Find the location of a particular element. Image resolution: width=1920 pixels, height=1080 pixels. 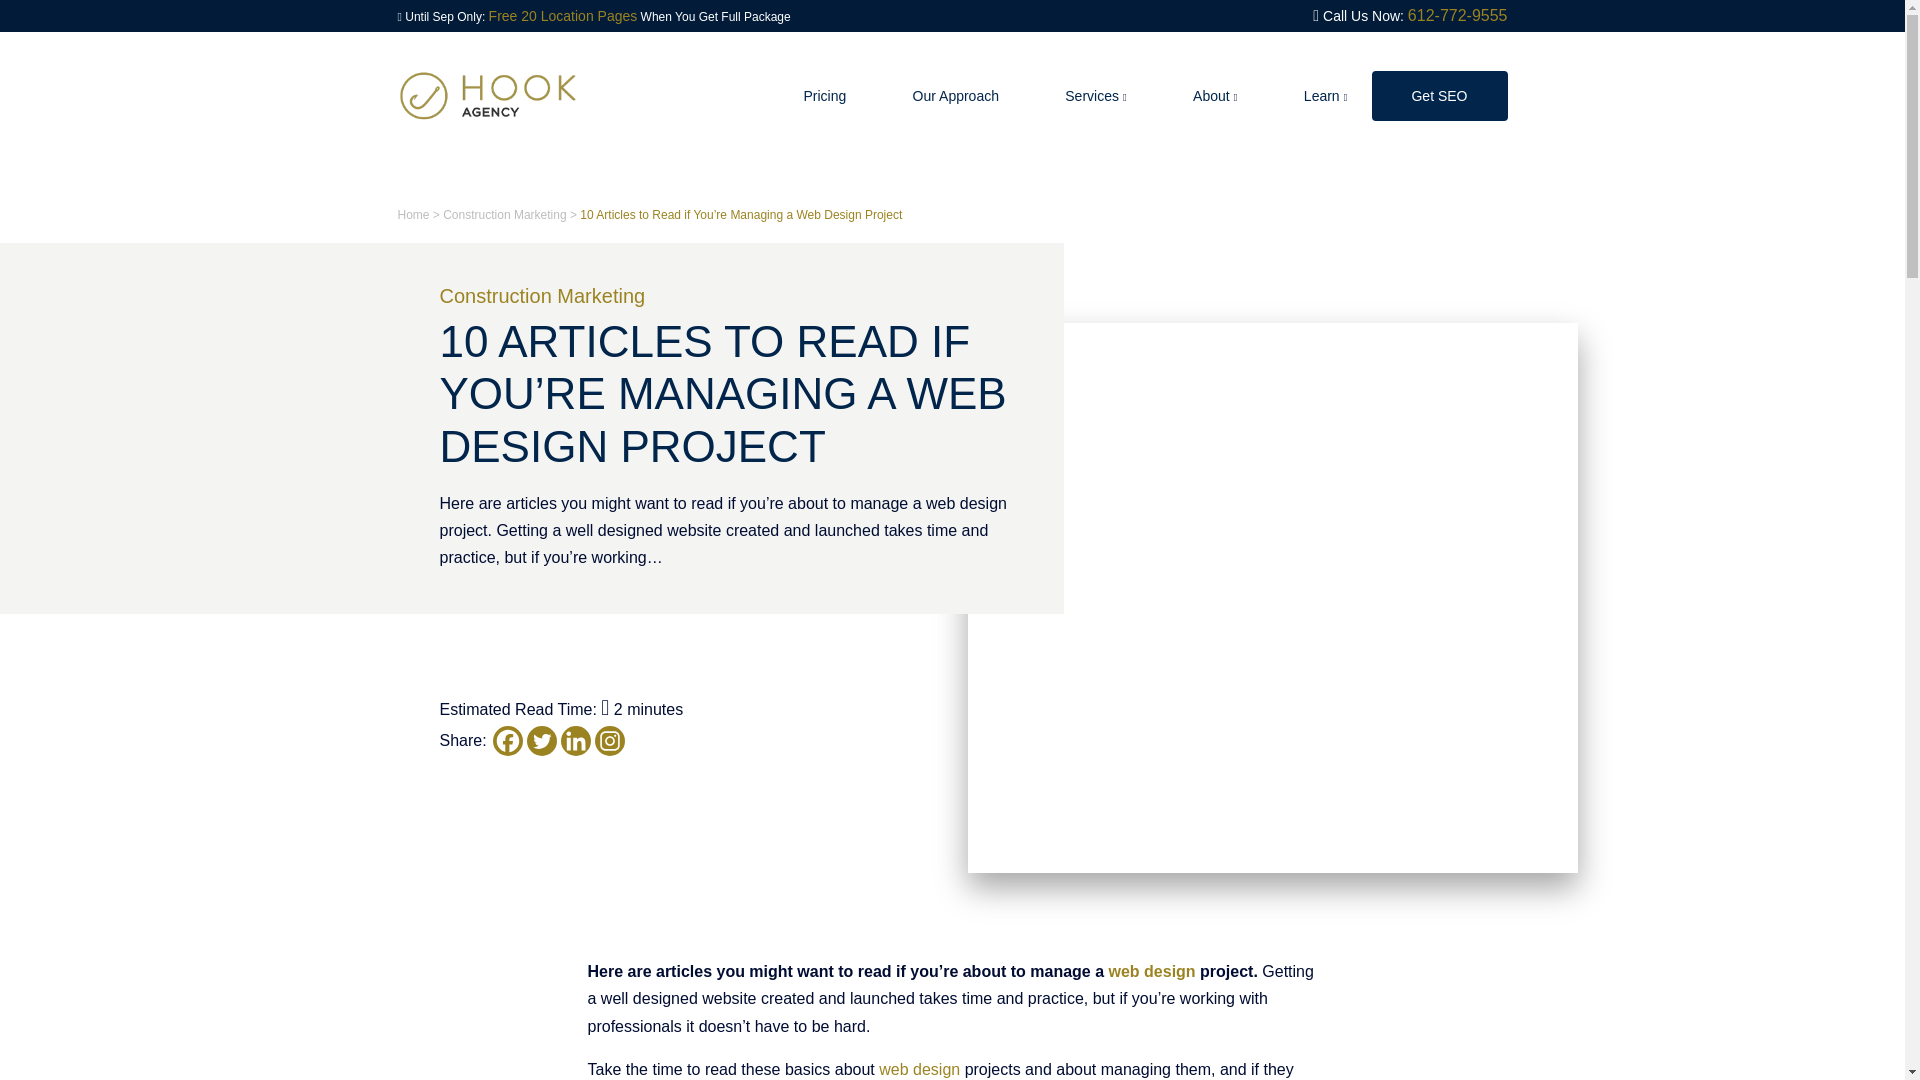

Our Approach is located at coordinates (956, 96).